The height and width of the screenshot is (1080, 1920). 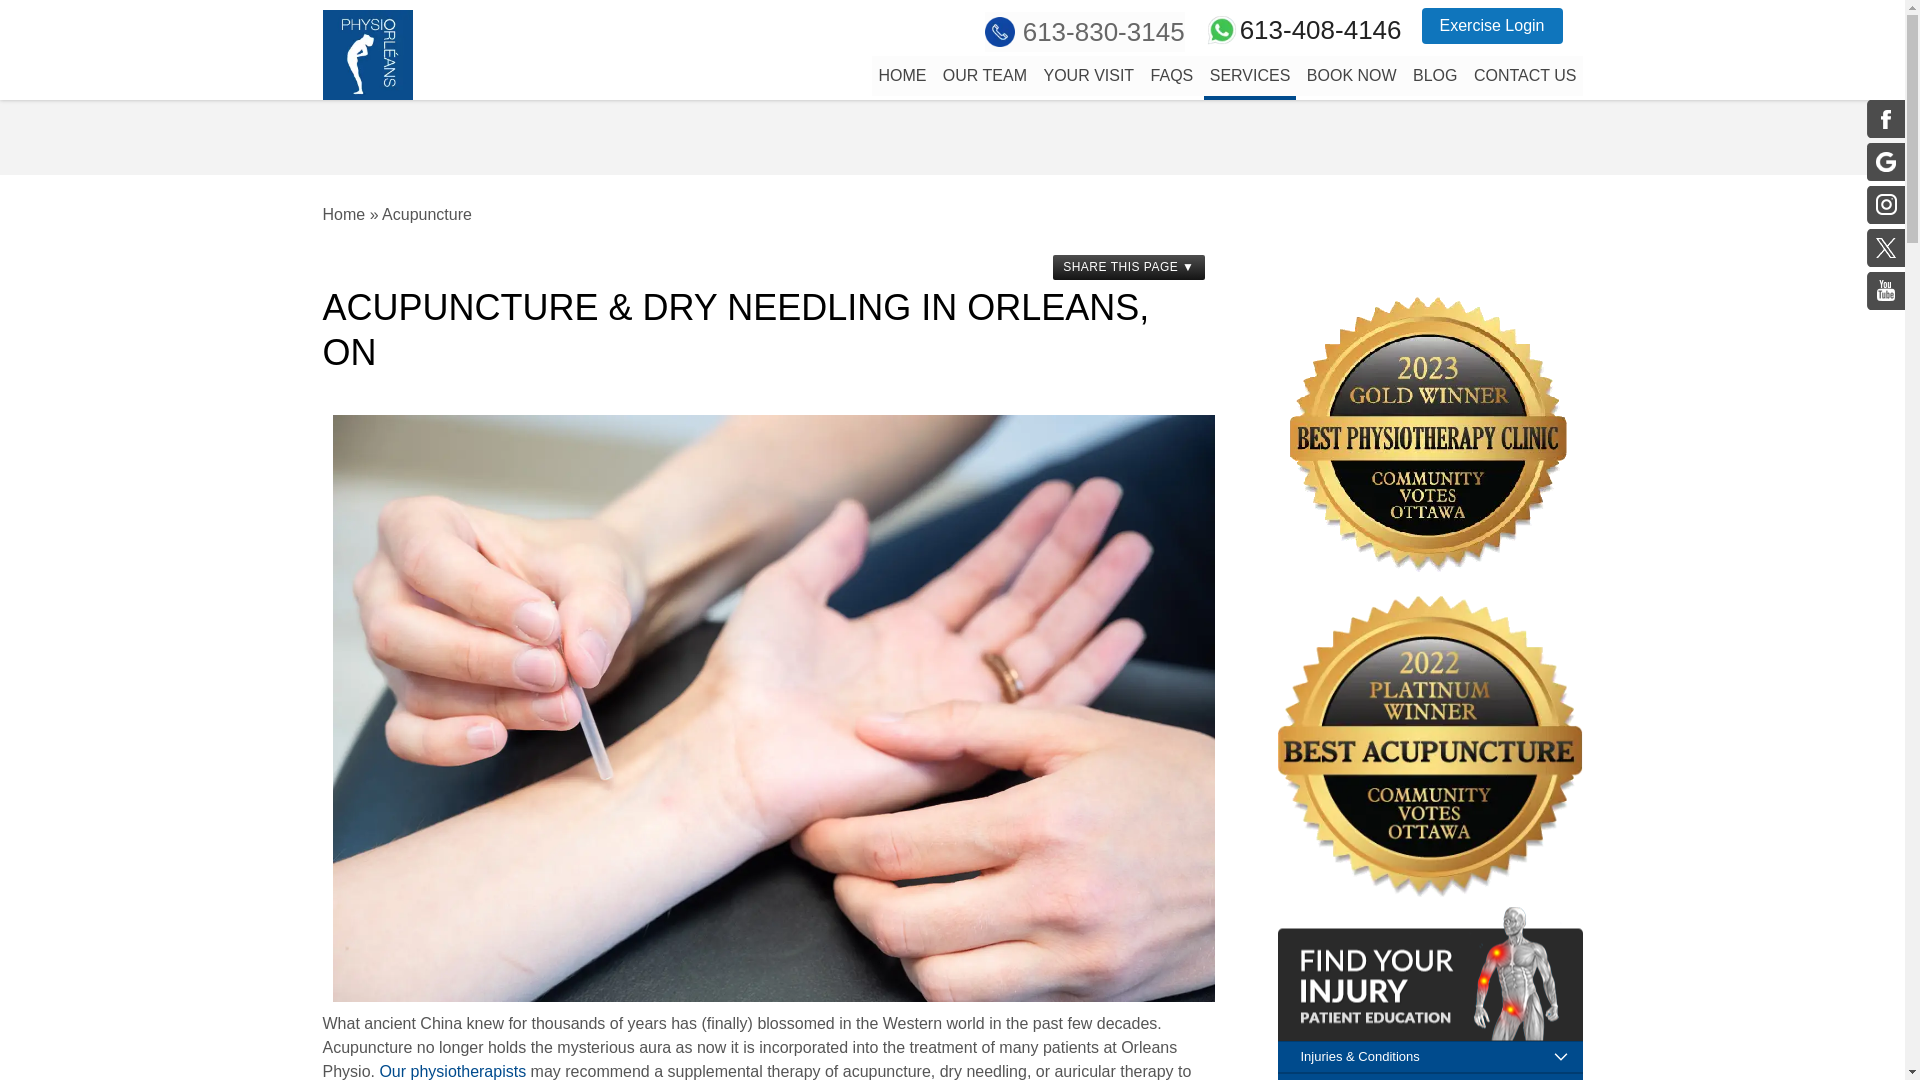 I want to click on HOME, so click(x=901, y=76).